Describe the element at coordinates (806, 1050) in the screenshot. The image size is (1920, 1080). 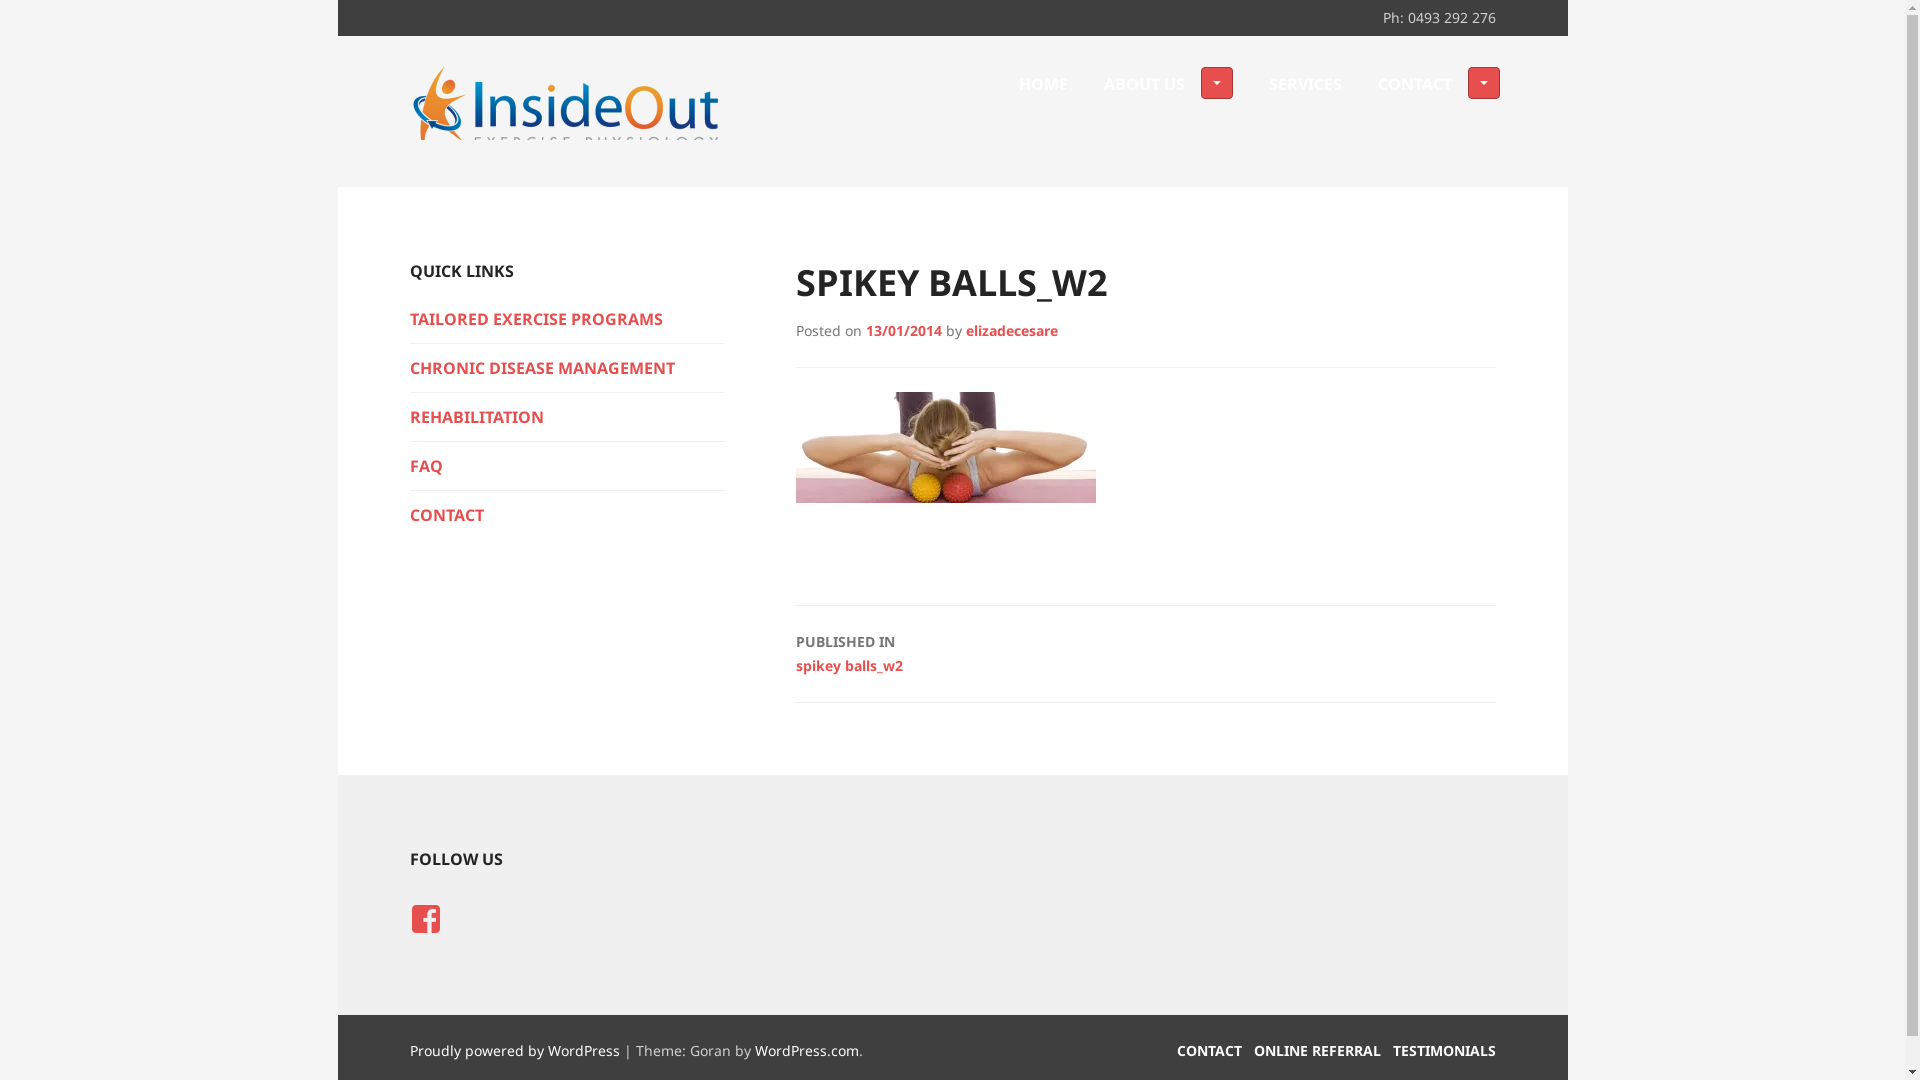
I see `WordPress.com` at that location.